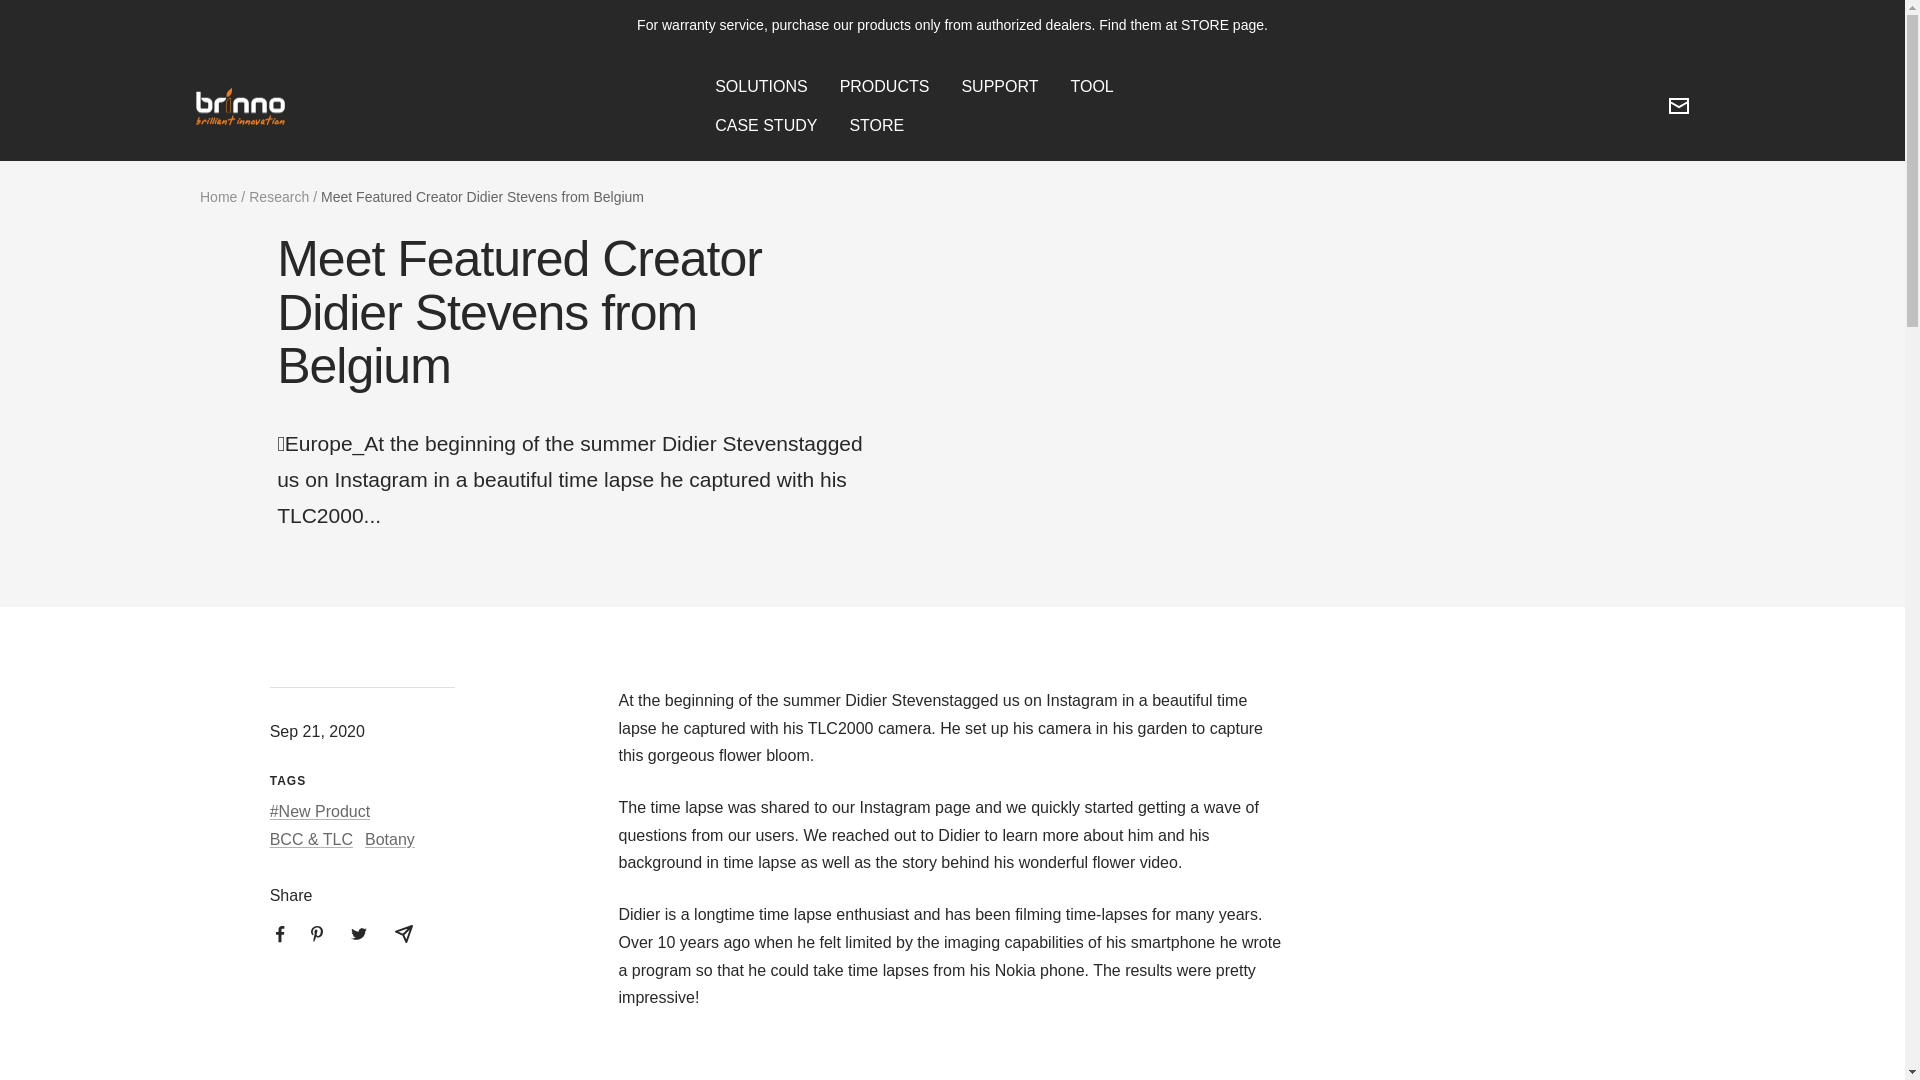 The image size is (1920, 1080). Describe the element at coordinates (1000, 87) in the screenshot. I see `SUPPORT` at that location.